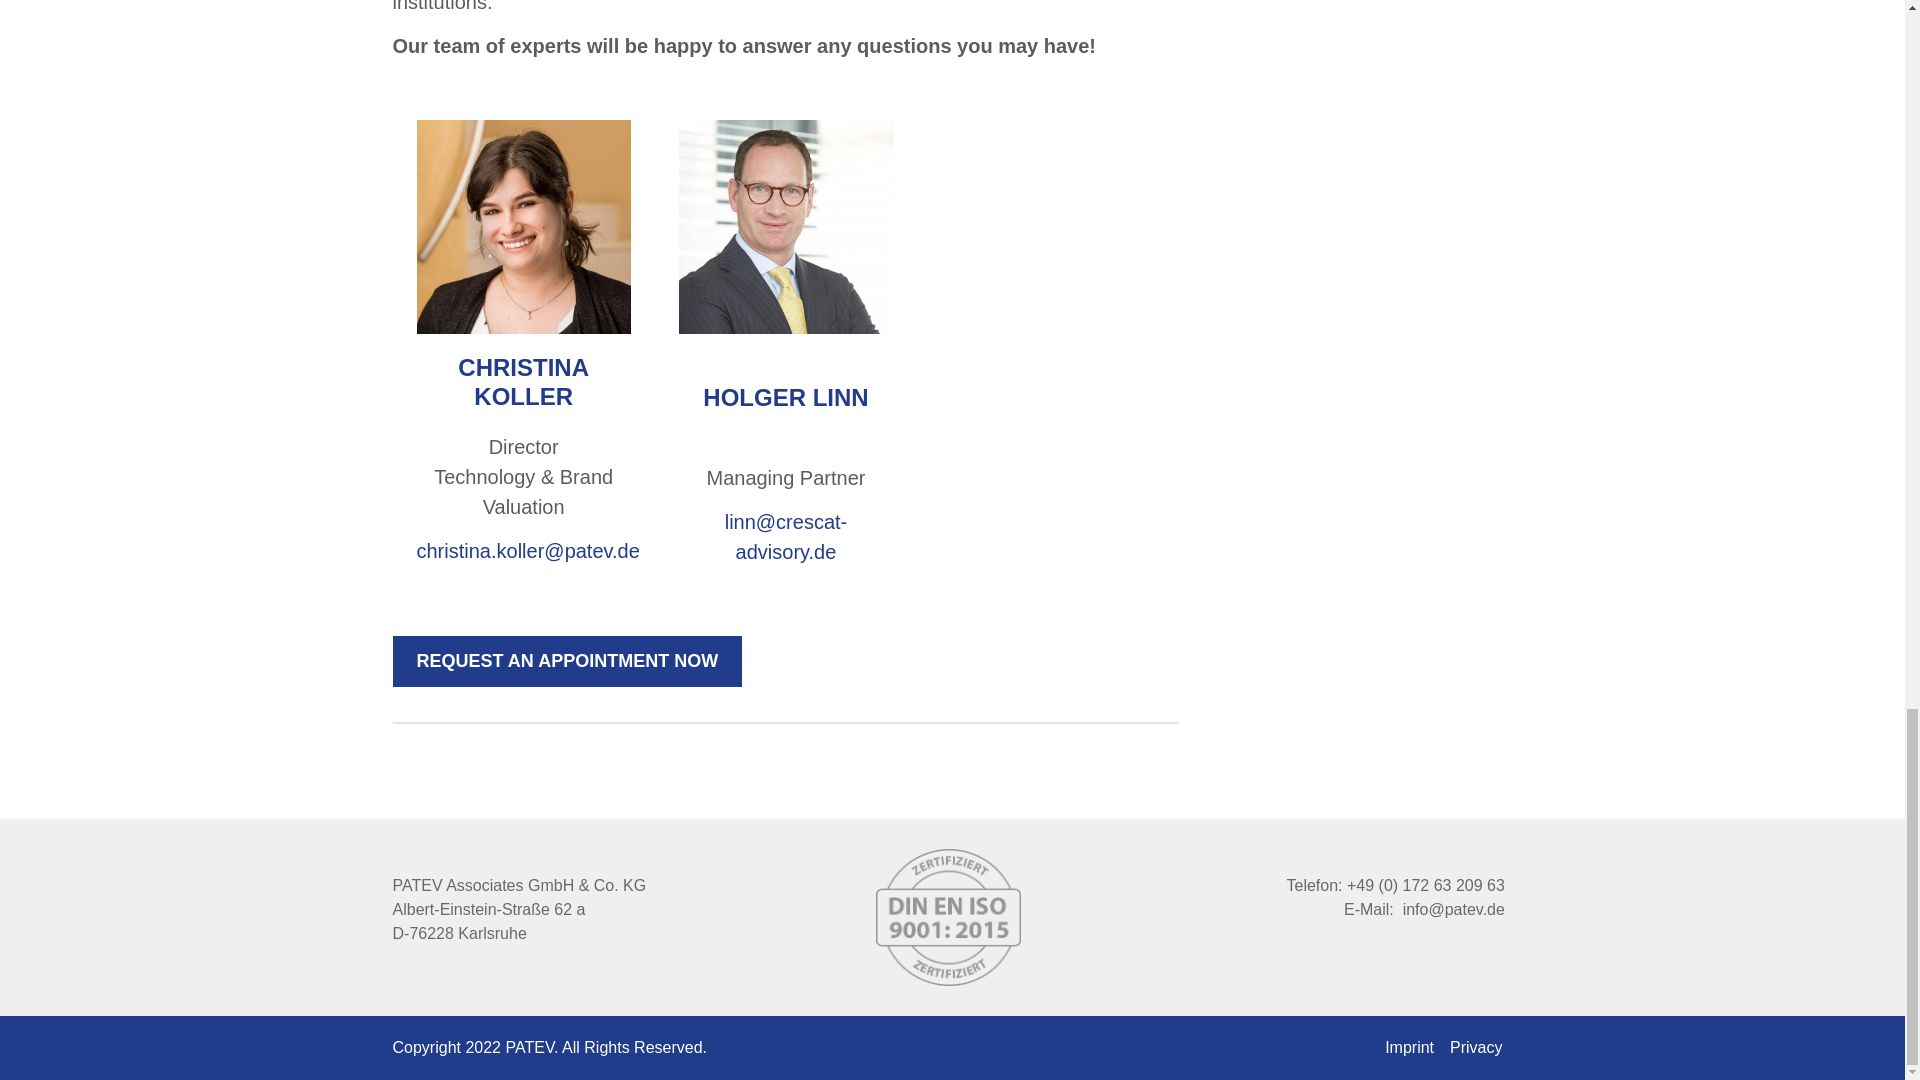  I want to click on Privacy, so click(1475, 1047).